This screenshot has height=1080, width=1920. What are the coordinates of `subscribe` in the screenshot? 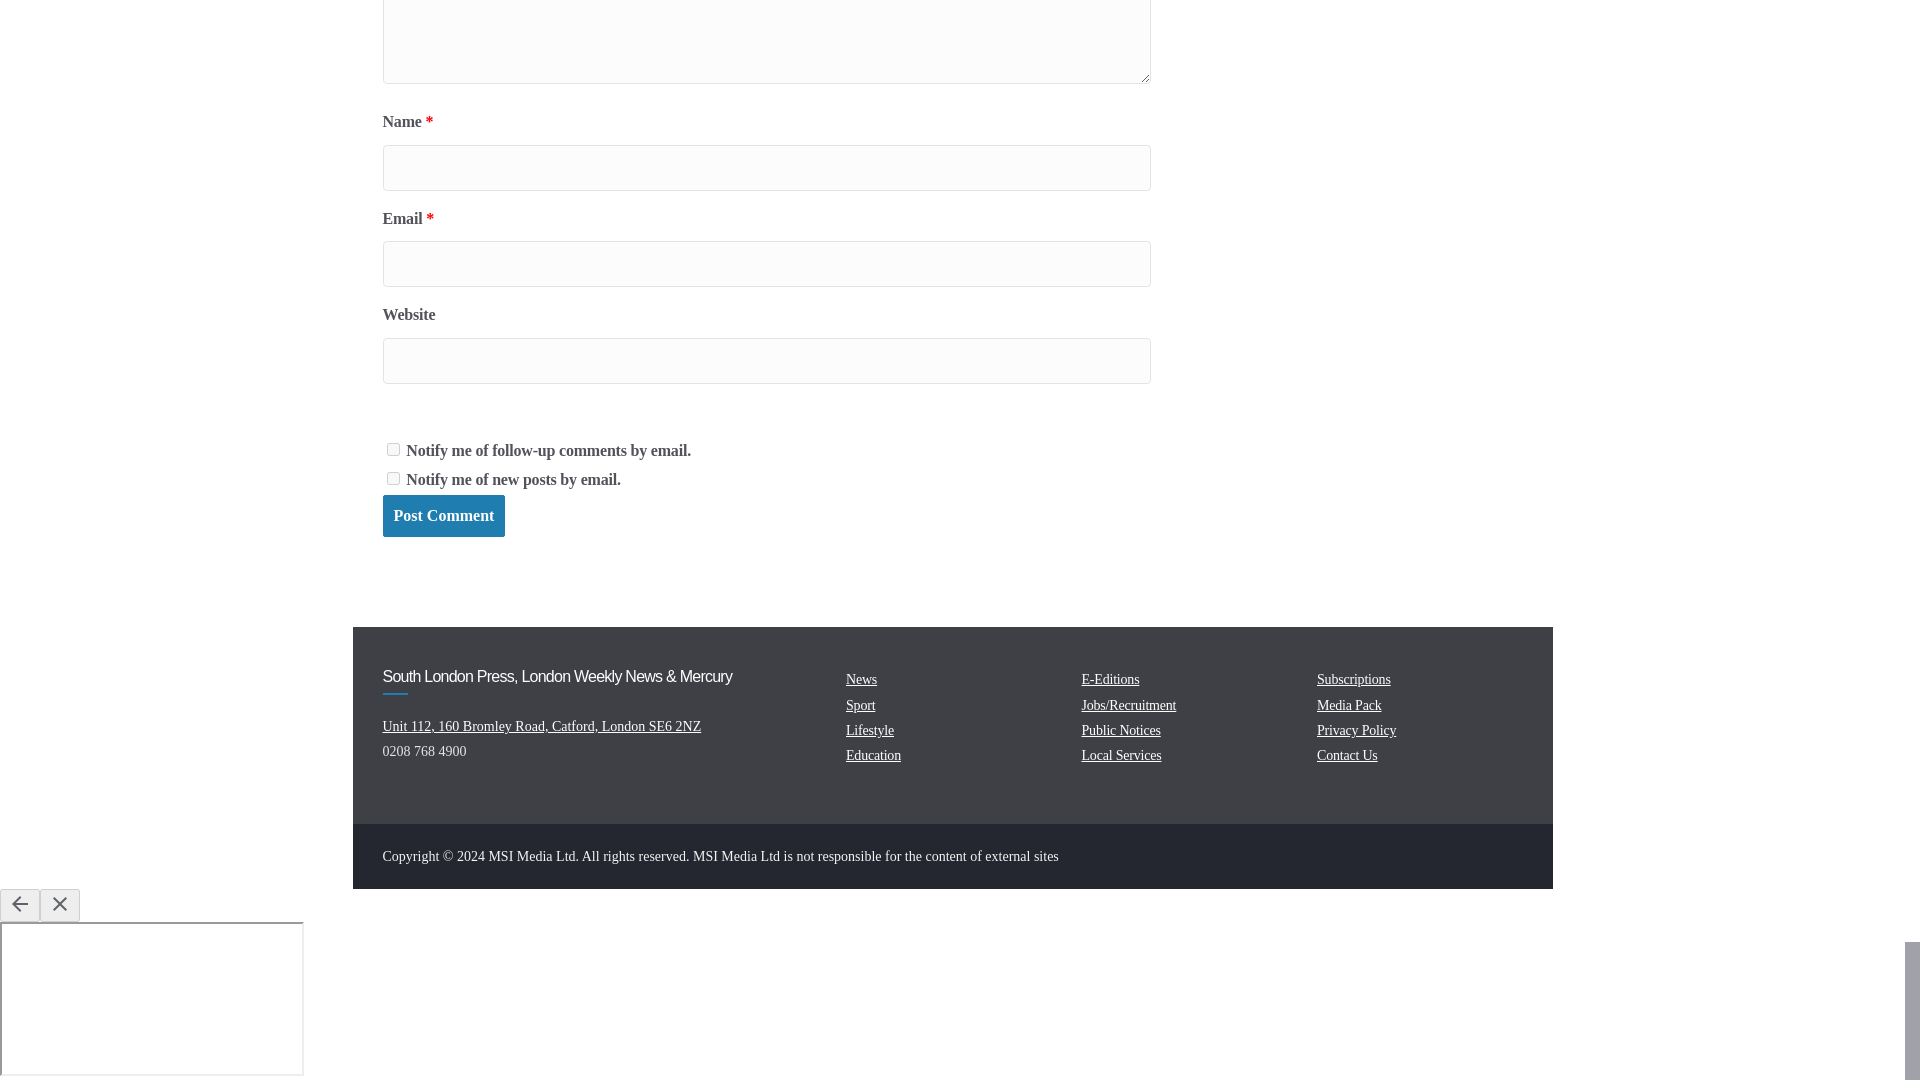 It's located at (392, 478).